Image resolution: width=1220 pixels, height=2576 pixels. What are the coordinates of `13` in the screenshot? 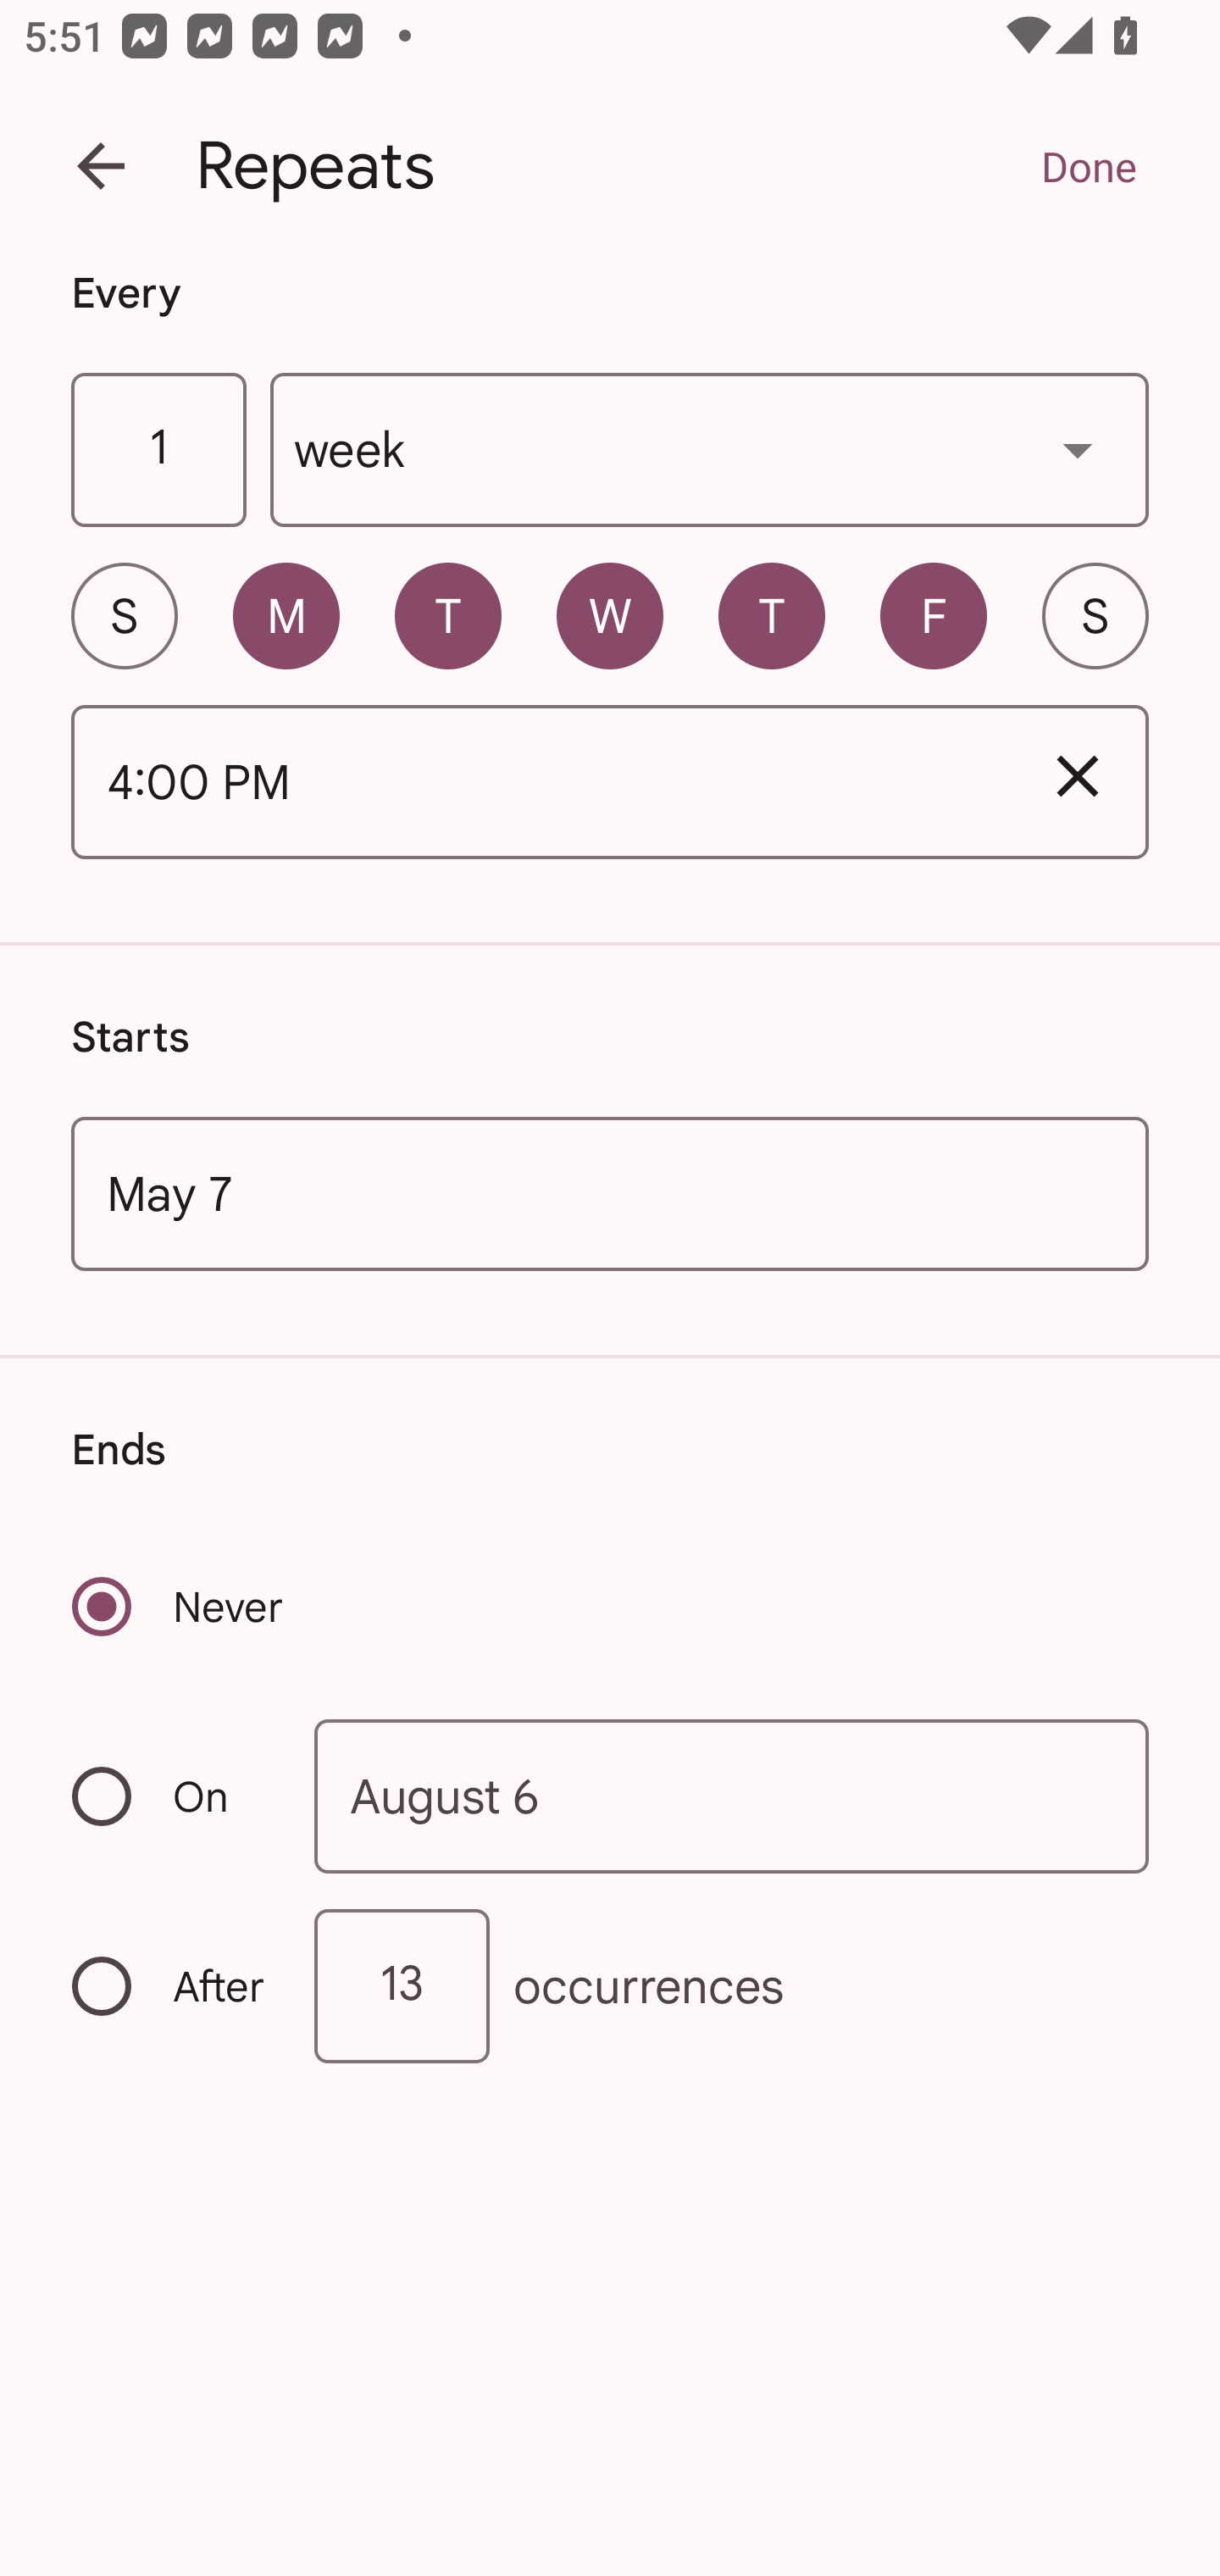 It's located at (402, 1986).